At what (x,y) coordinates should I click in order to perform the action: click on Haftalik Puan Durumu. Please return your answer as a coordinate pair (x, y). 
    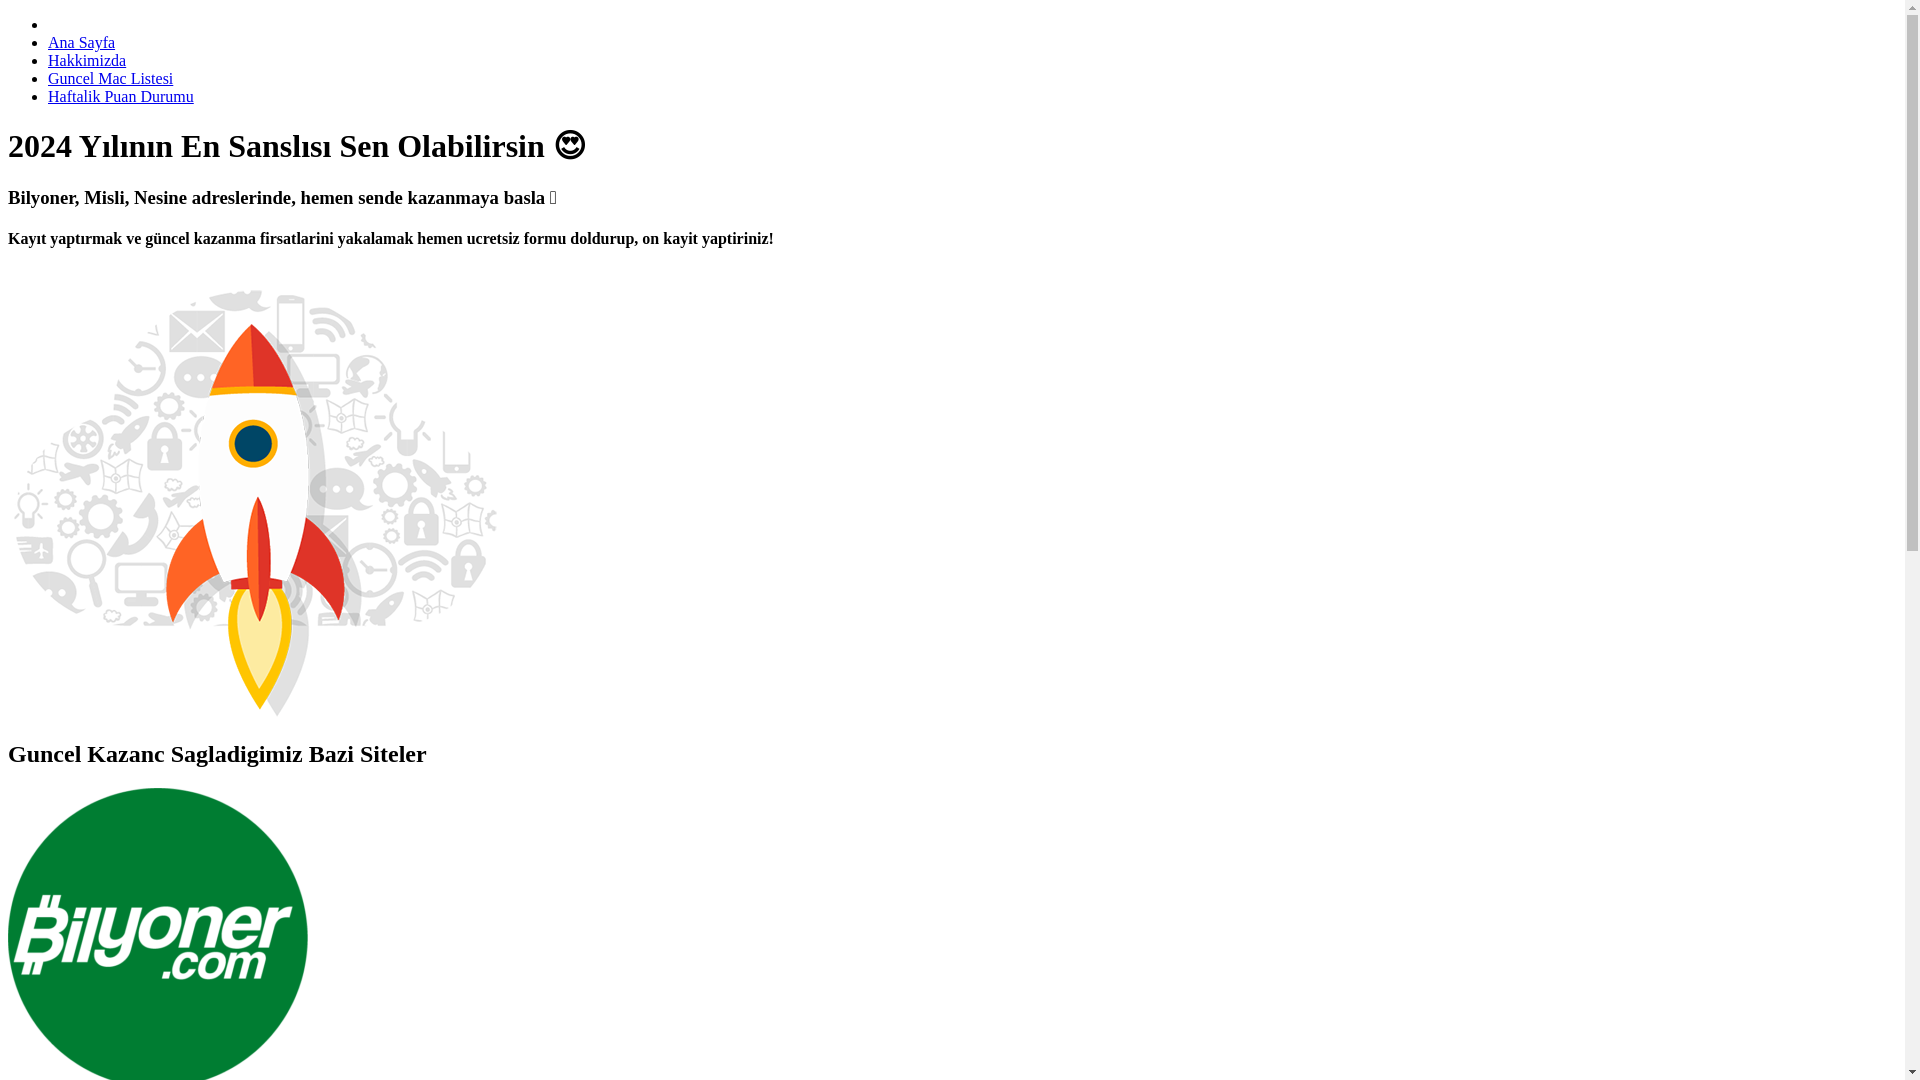
    Looking at the image, I should click on (120, 96).